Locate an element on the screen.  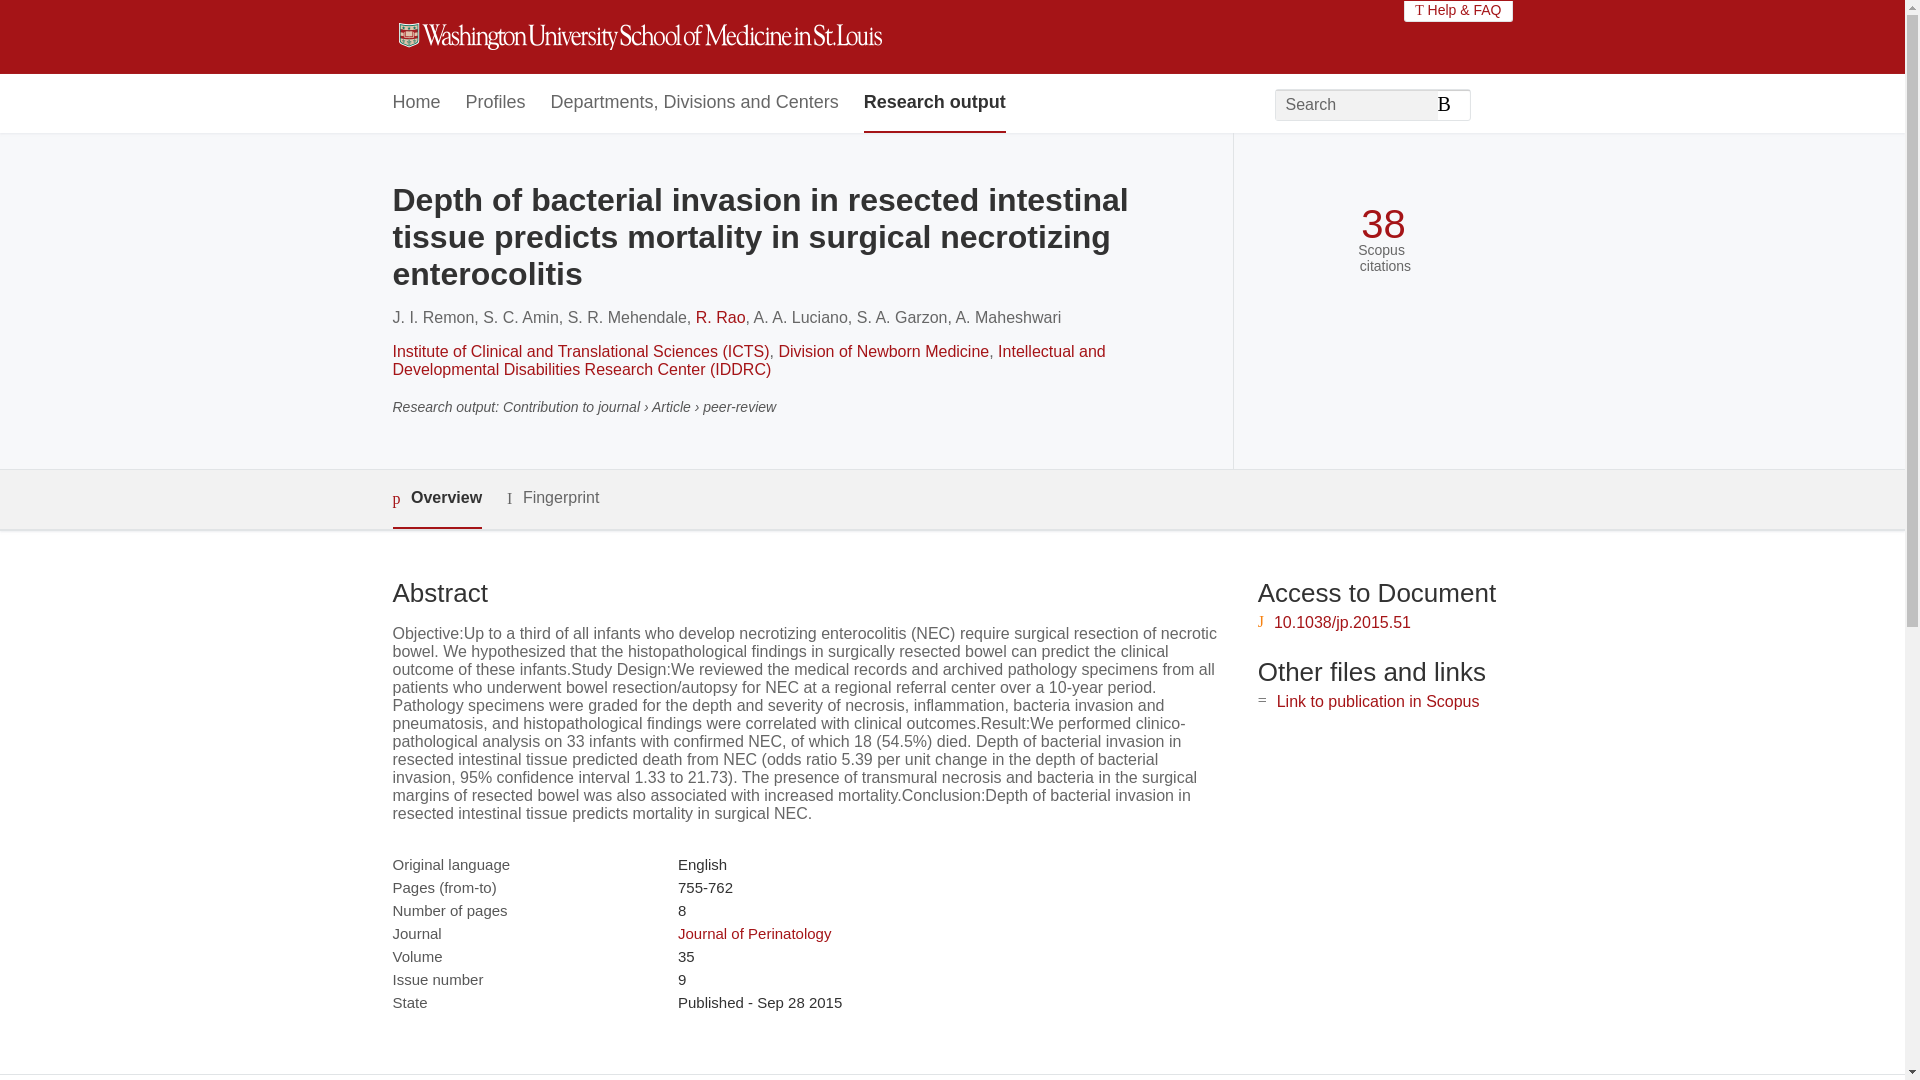
Journal of Perinatology is located at coordinates (754, 932).